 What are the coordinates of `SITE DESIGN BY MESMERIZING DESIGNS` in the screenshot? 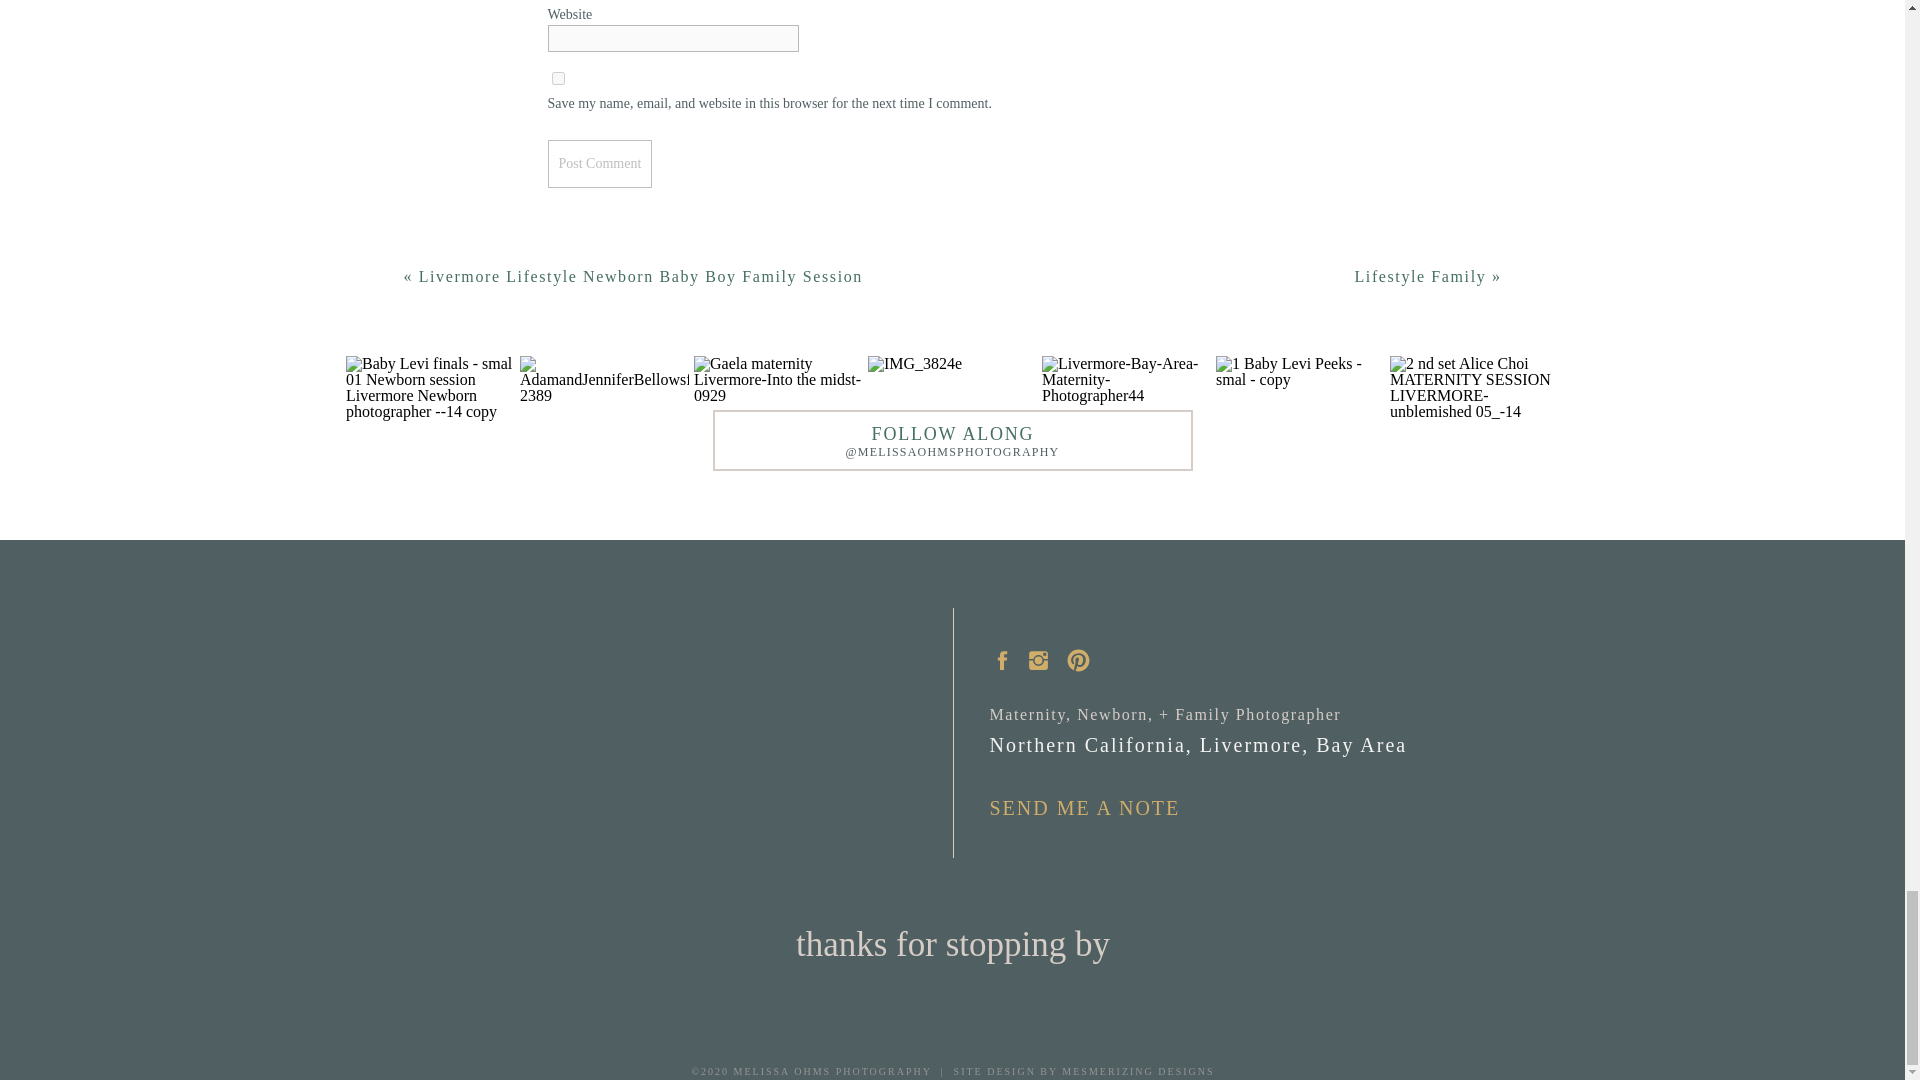 It's located at (1080, 1070).